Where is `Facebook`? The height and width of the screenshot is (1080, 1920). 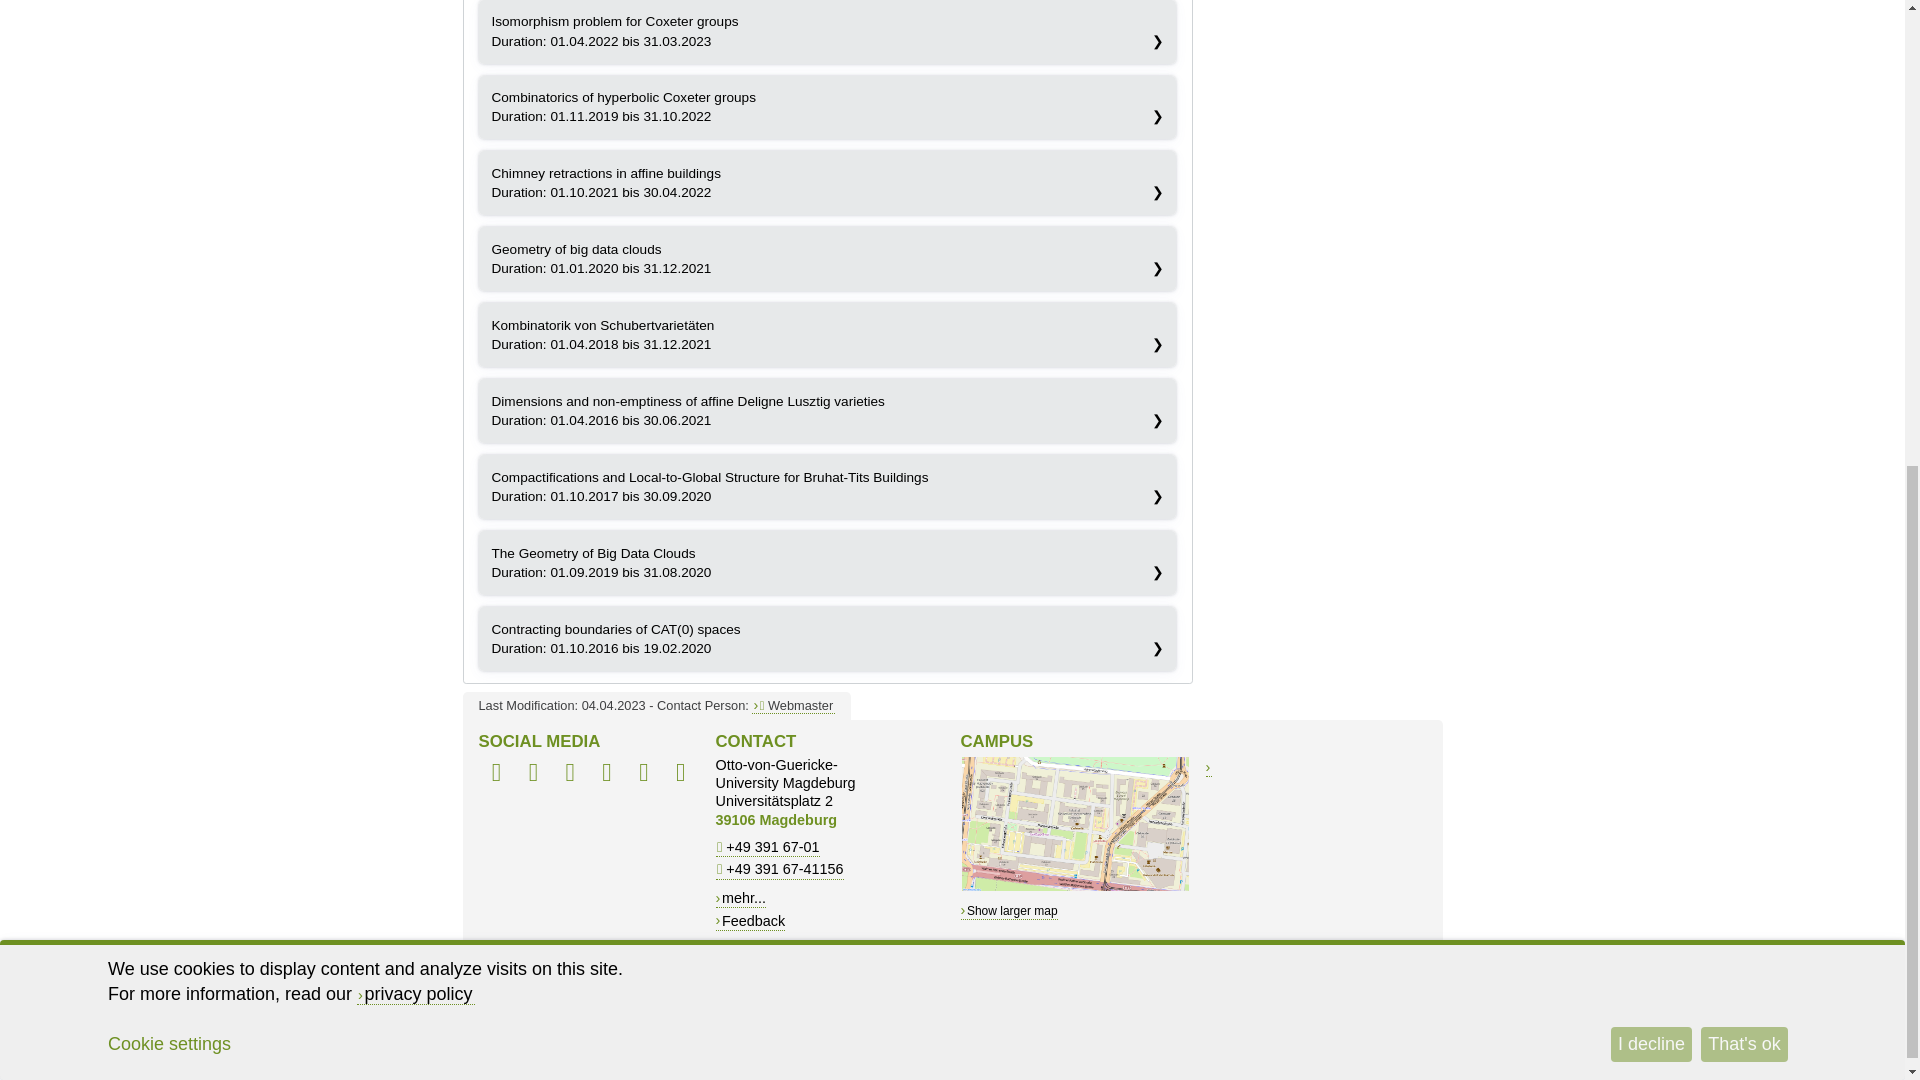
Facebook is located at coordinates (496, 774).